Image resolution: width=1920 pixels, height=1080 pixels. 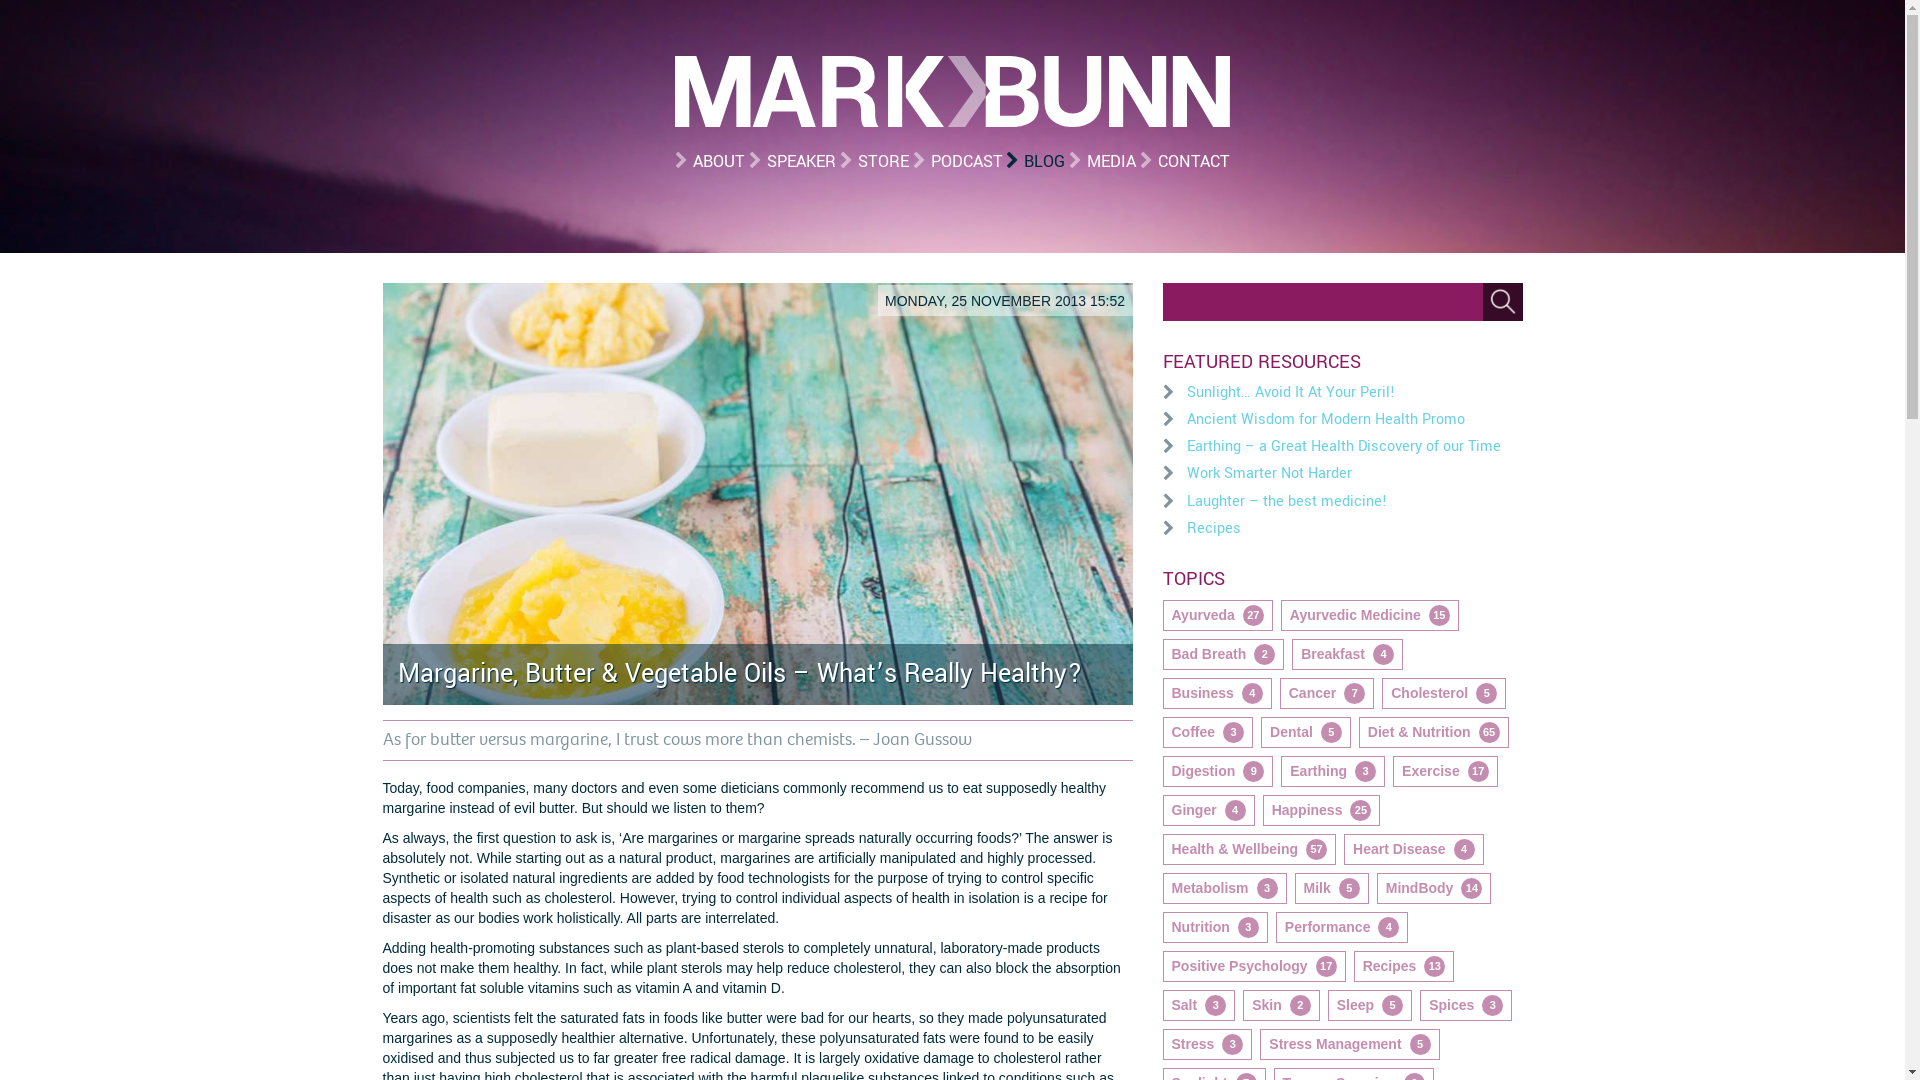 What do you see at coordinates (1185, 162) in the screenshot?
I see `CONTACT` at bounding box center [1185, 162].